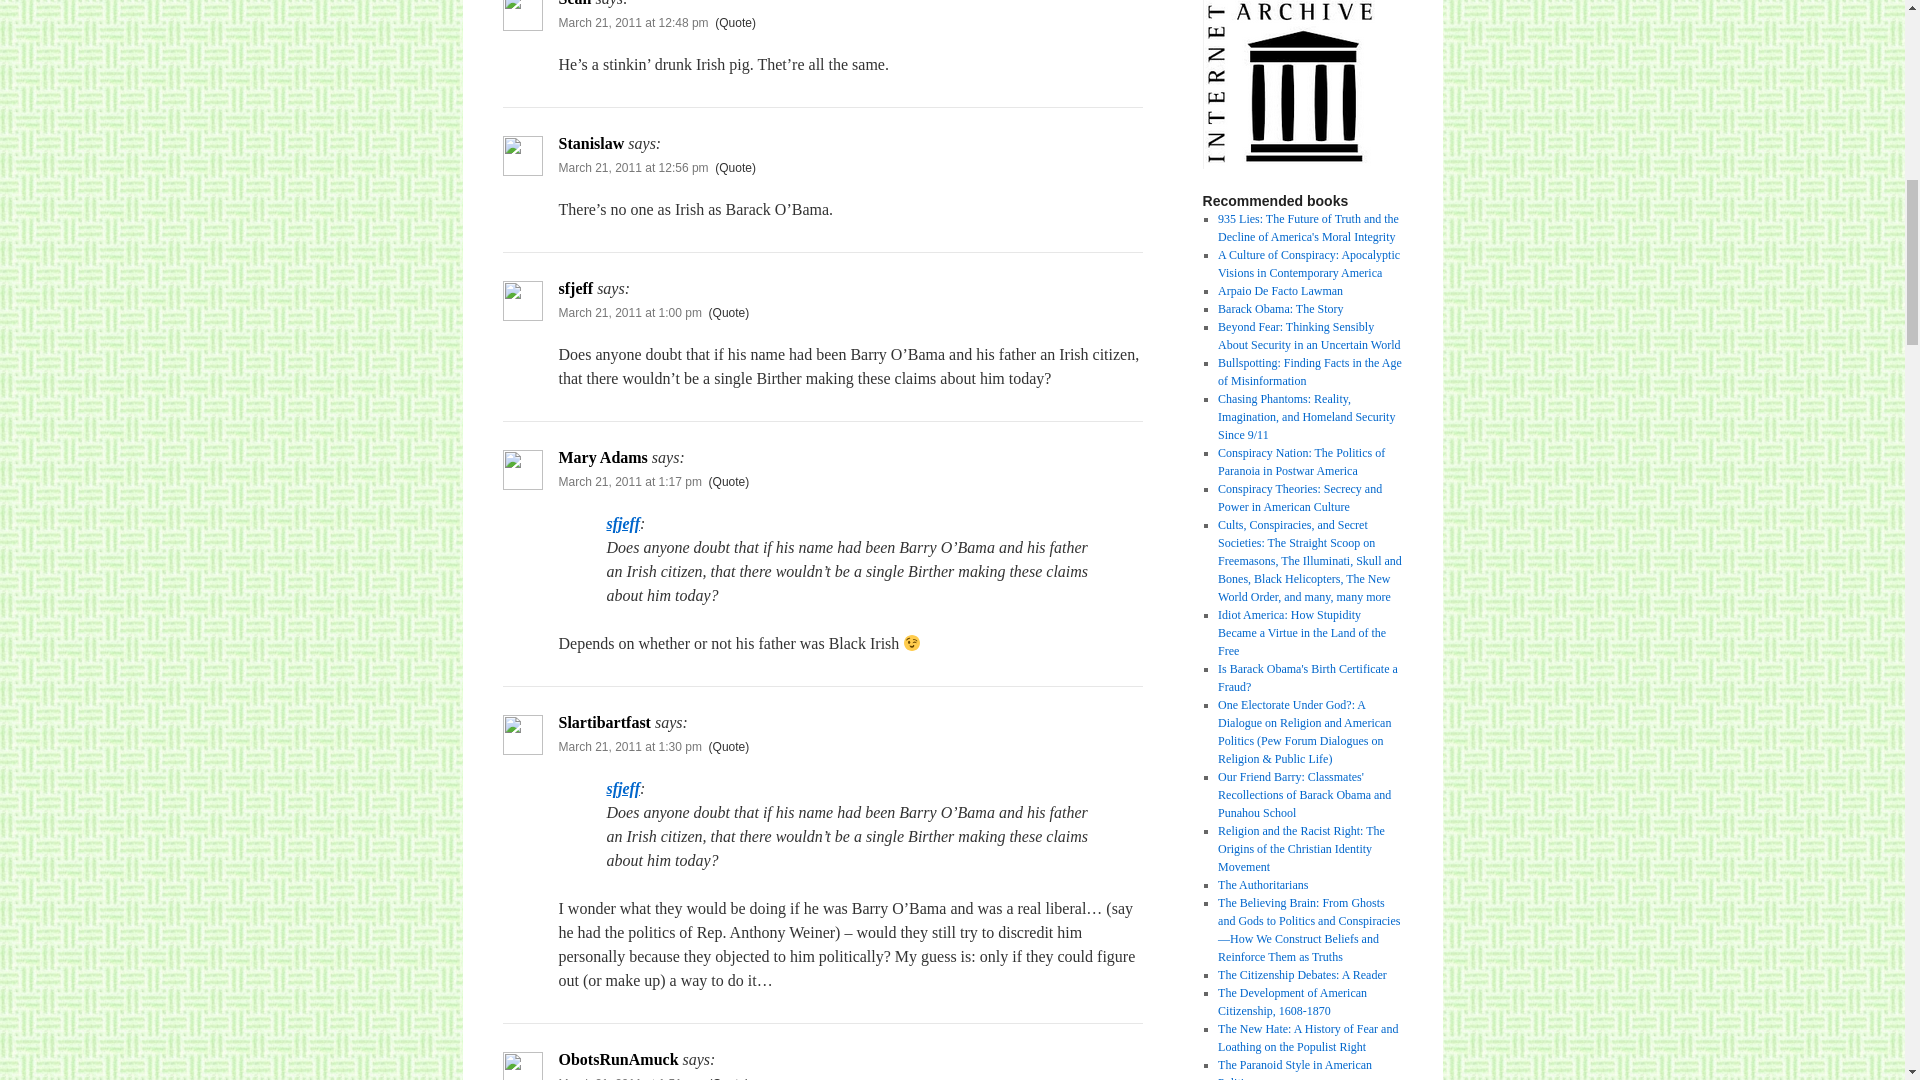 The height and width of the screenshot is (1080, 1920). Describe the element at coordinates (735, 167) in the screenshot. I see `Click here or select text to quote comment` at that location.